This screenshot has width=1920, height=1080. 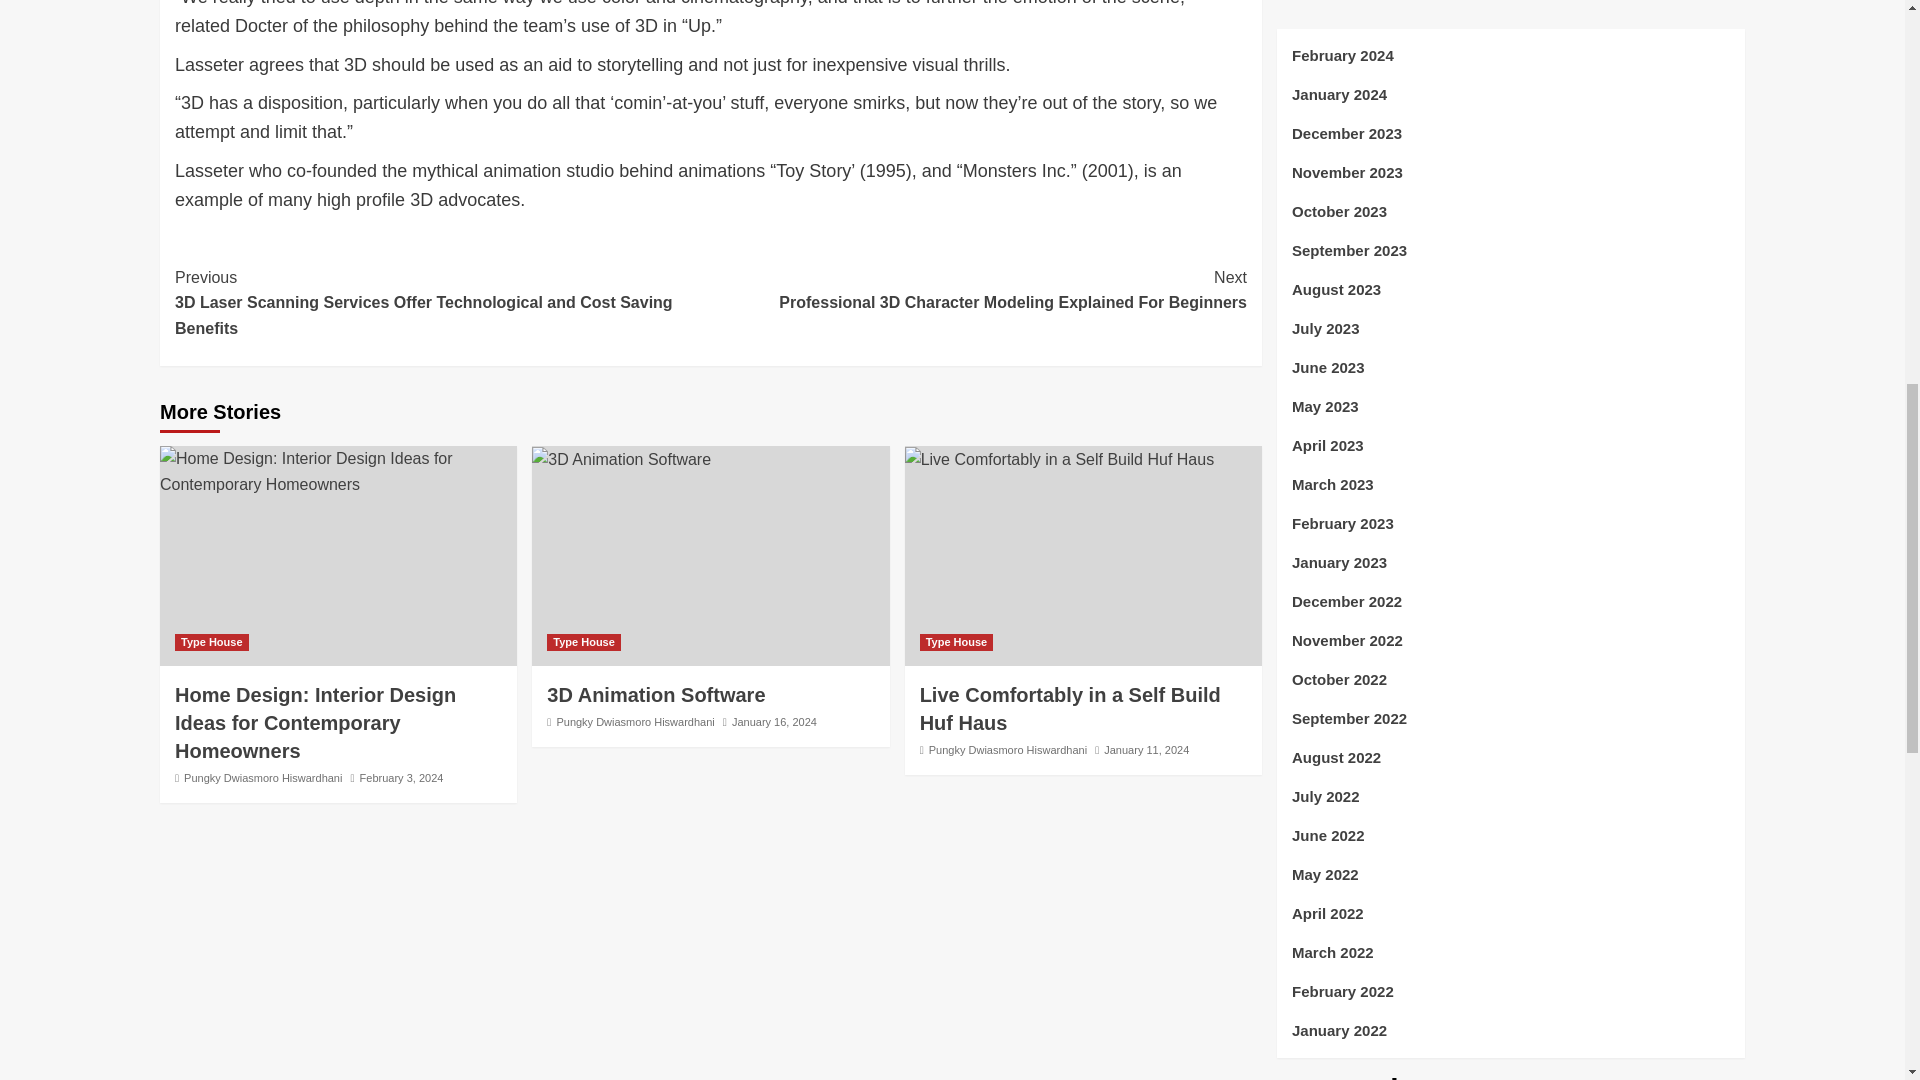 I want to click on Type House, so click(x=584, y=642).